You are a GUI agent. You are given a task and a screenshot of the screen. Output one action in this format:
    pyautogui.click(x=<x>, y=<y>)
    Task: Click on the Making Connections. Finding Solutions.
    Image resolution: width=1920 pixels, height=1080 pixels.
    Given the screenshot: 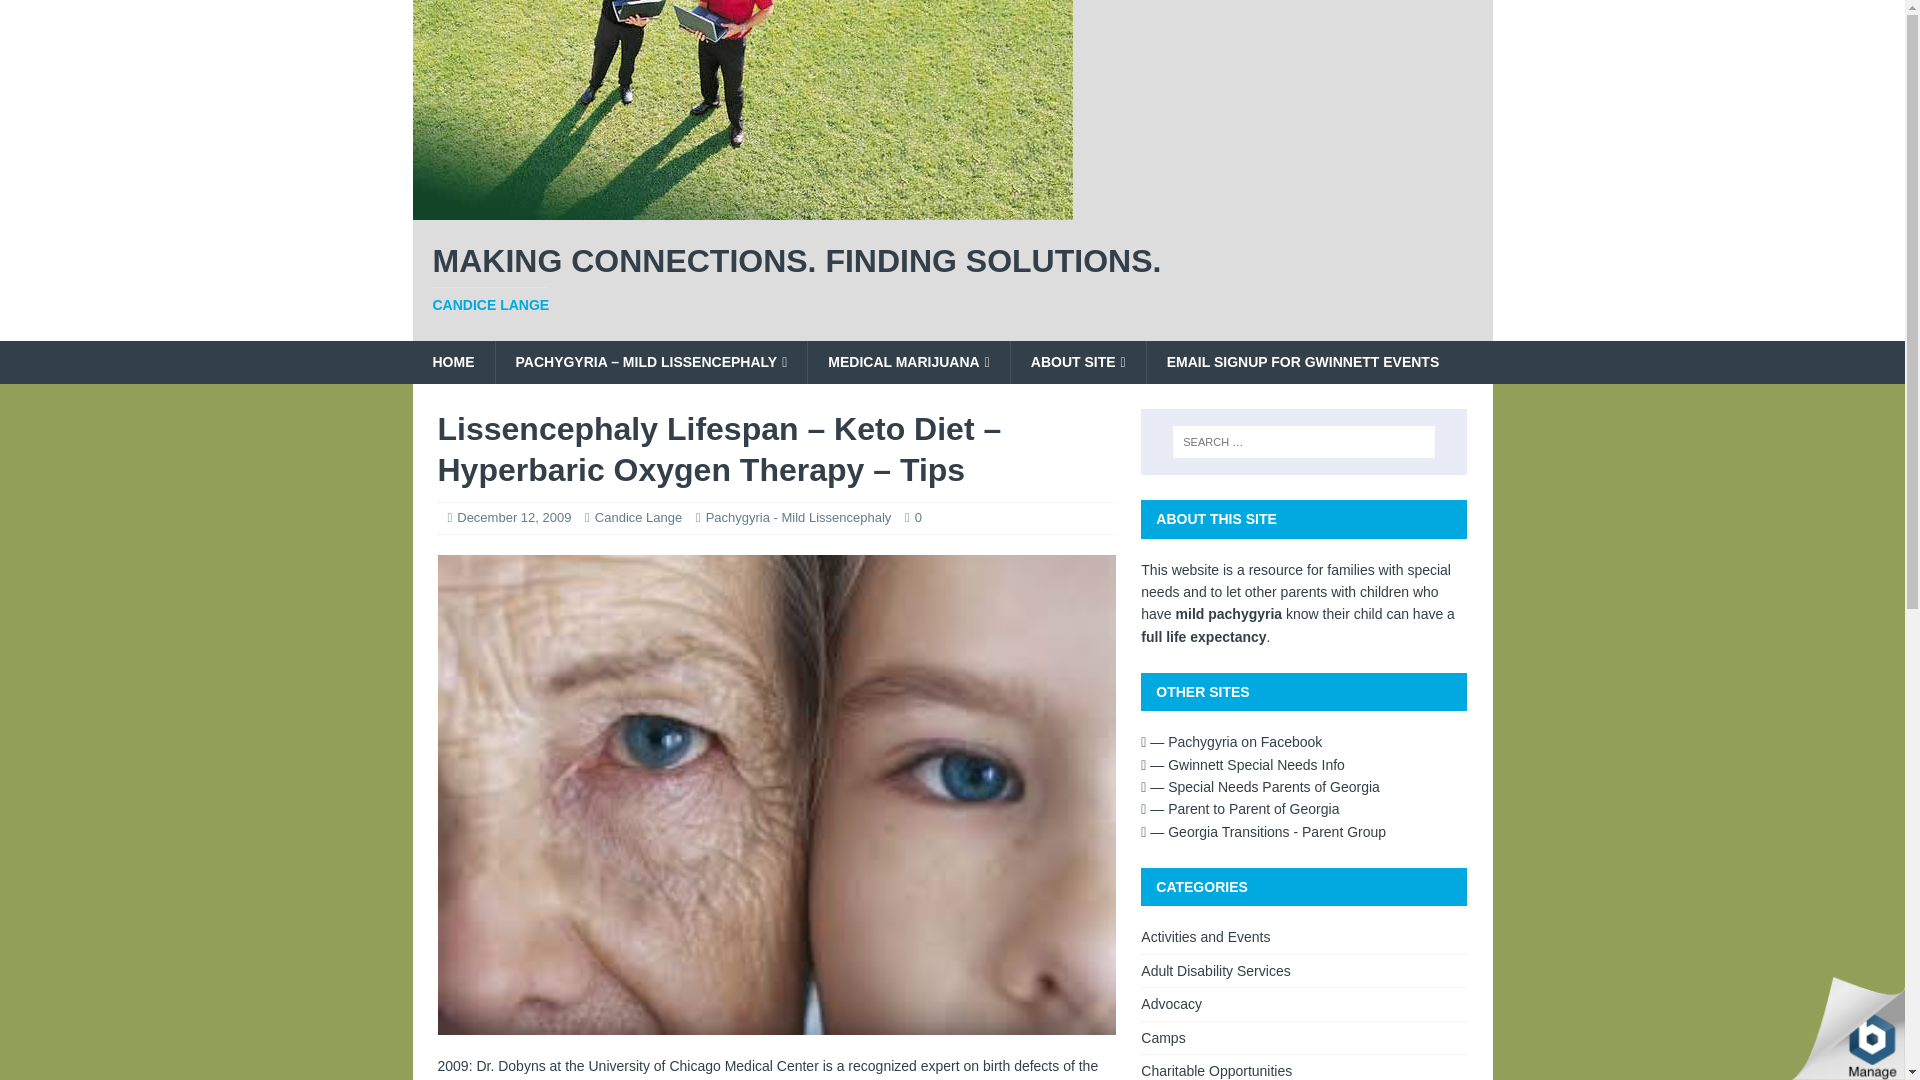 What is the action you would take?
    pyautogui.click(x=742, y=208)
    